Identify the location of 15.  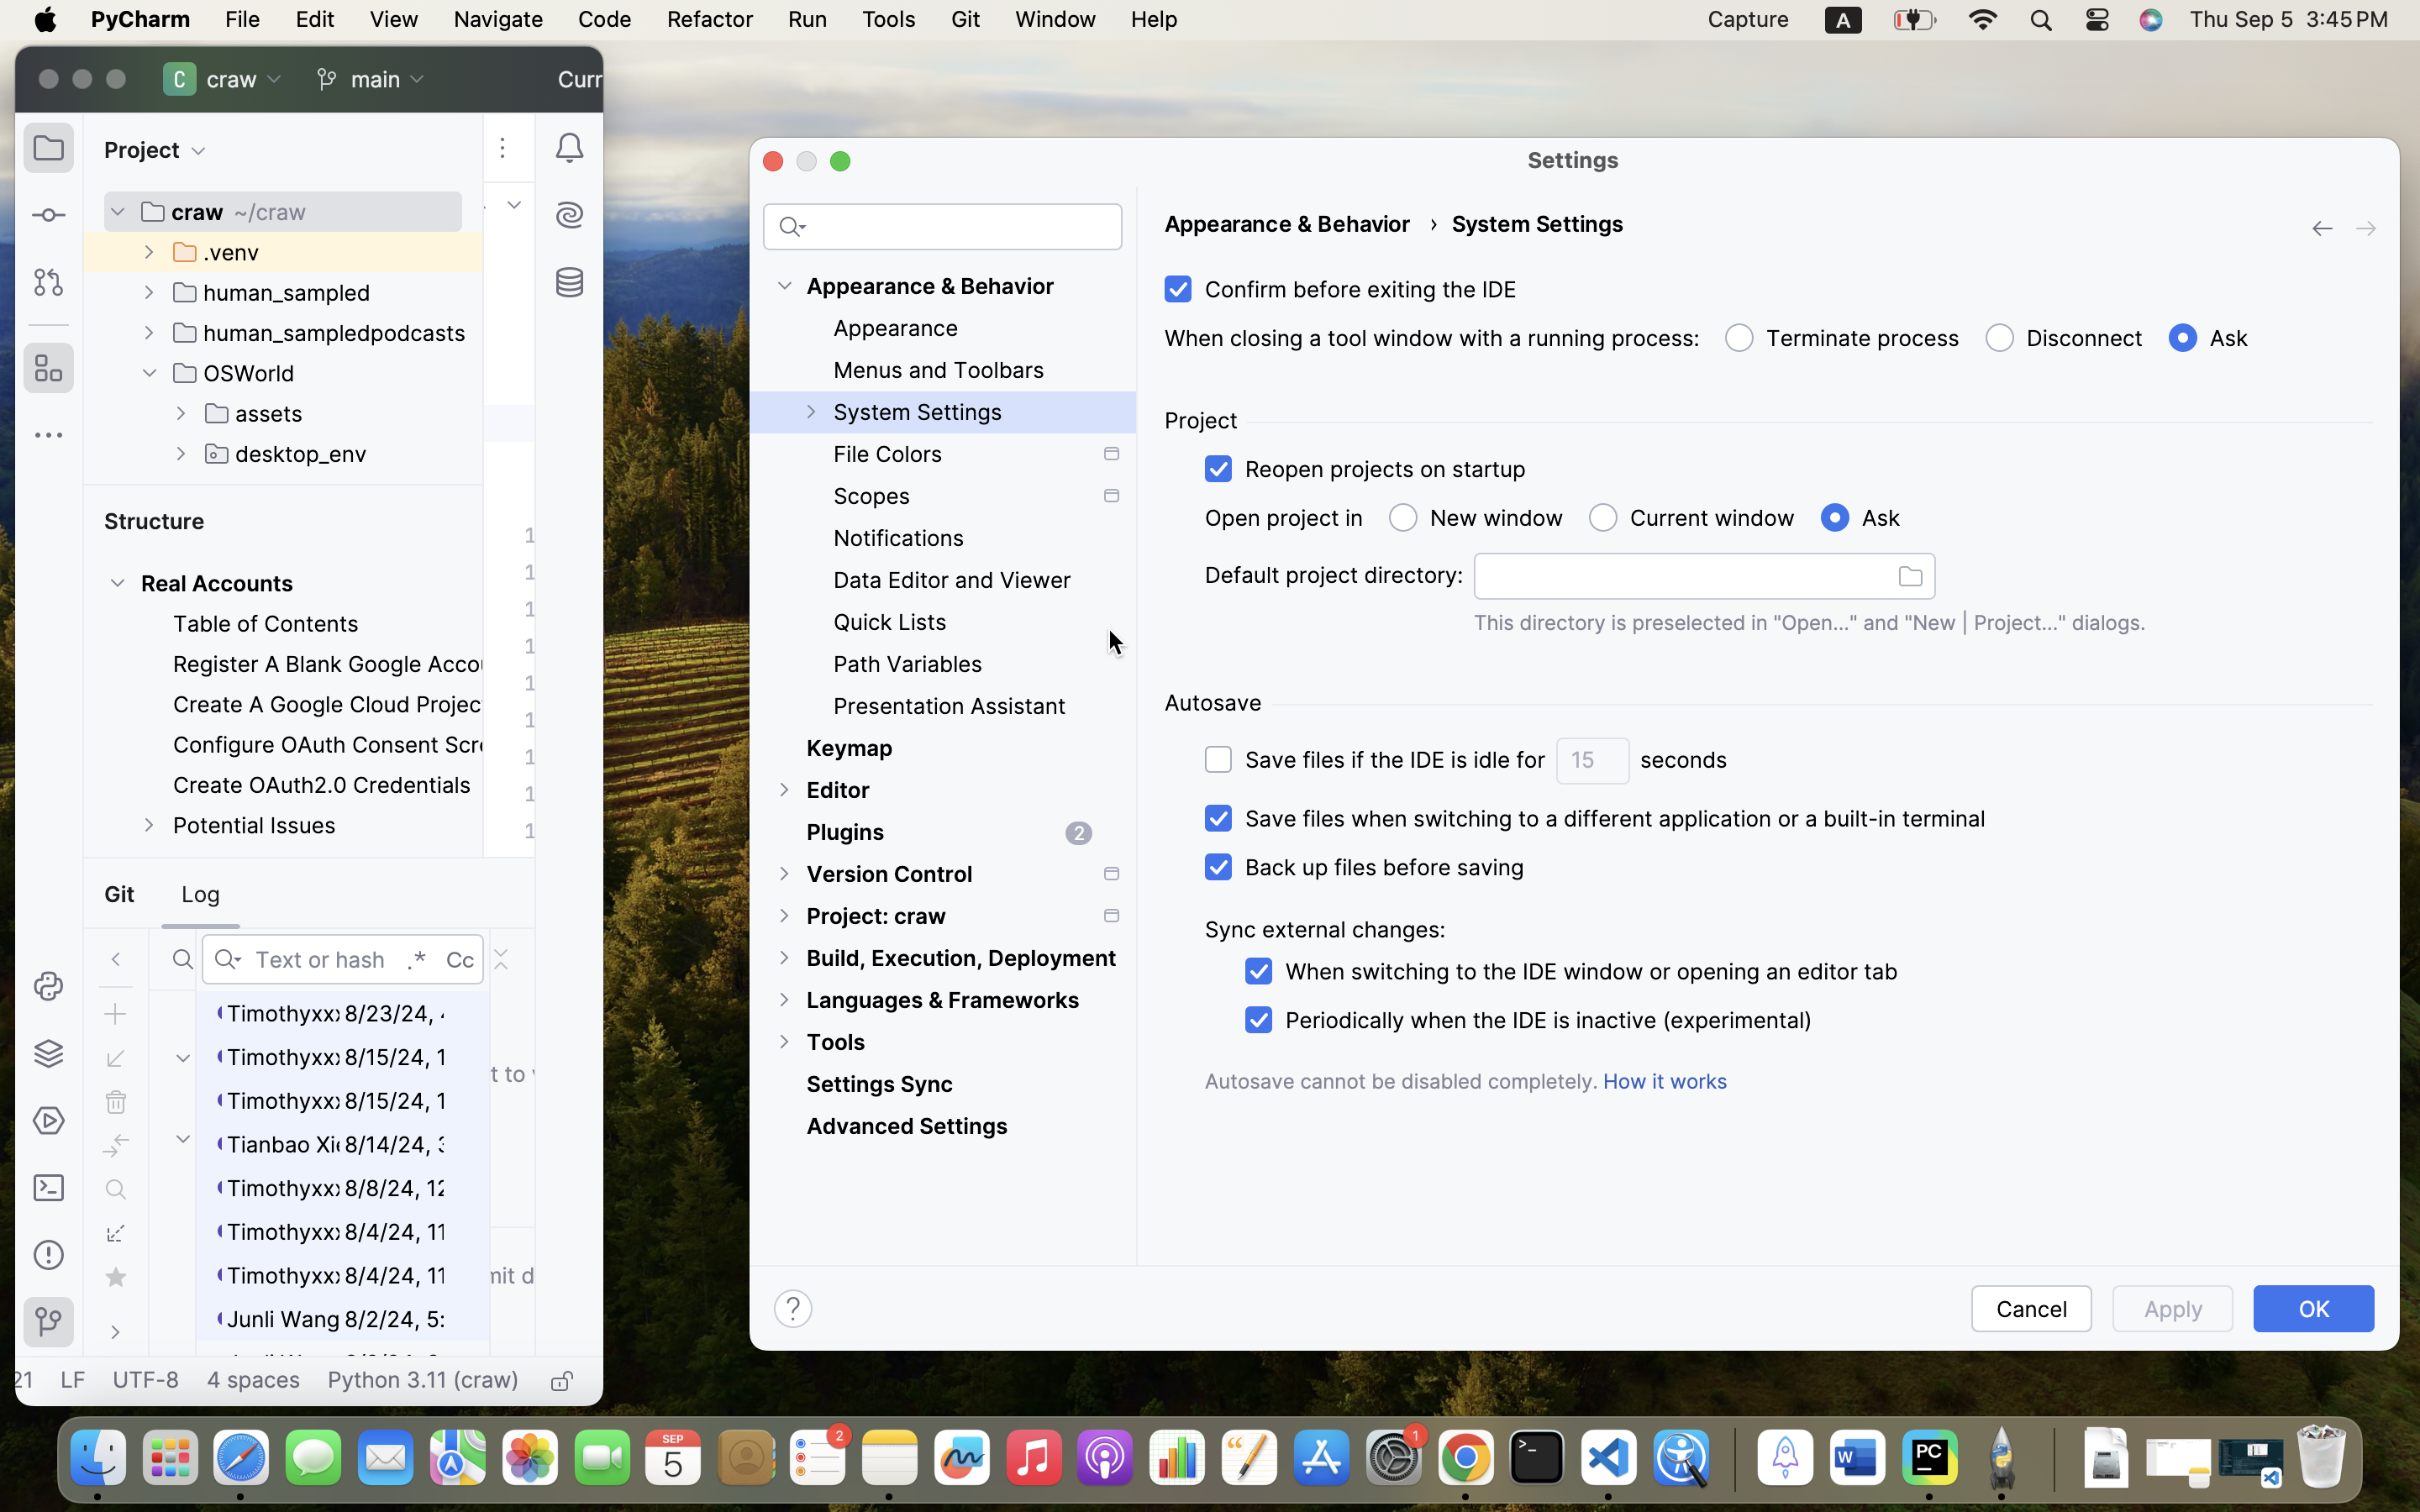
(1593, 761).